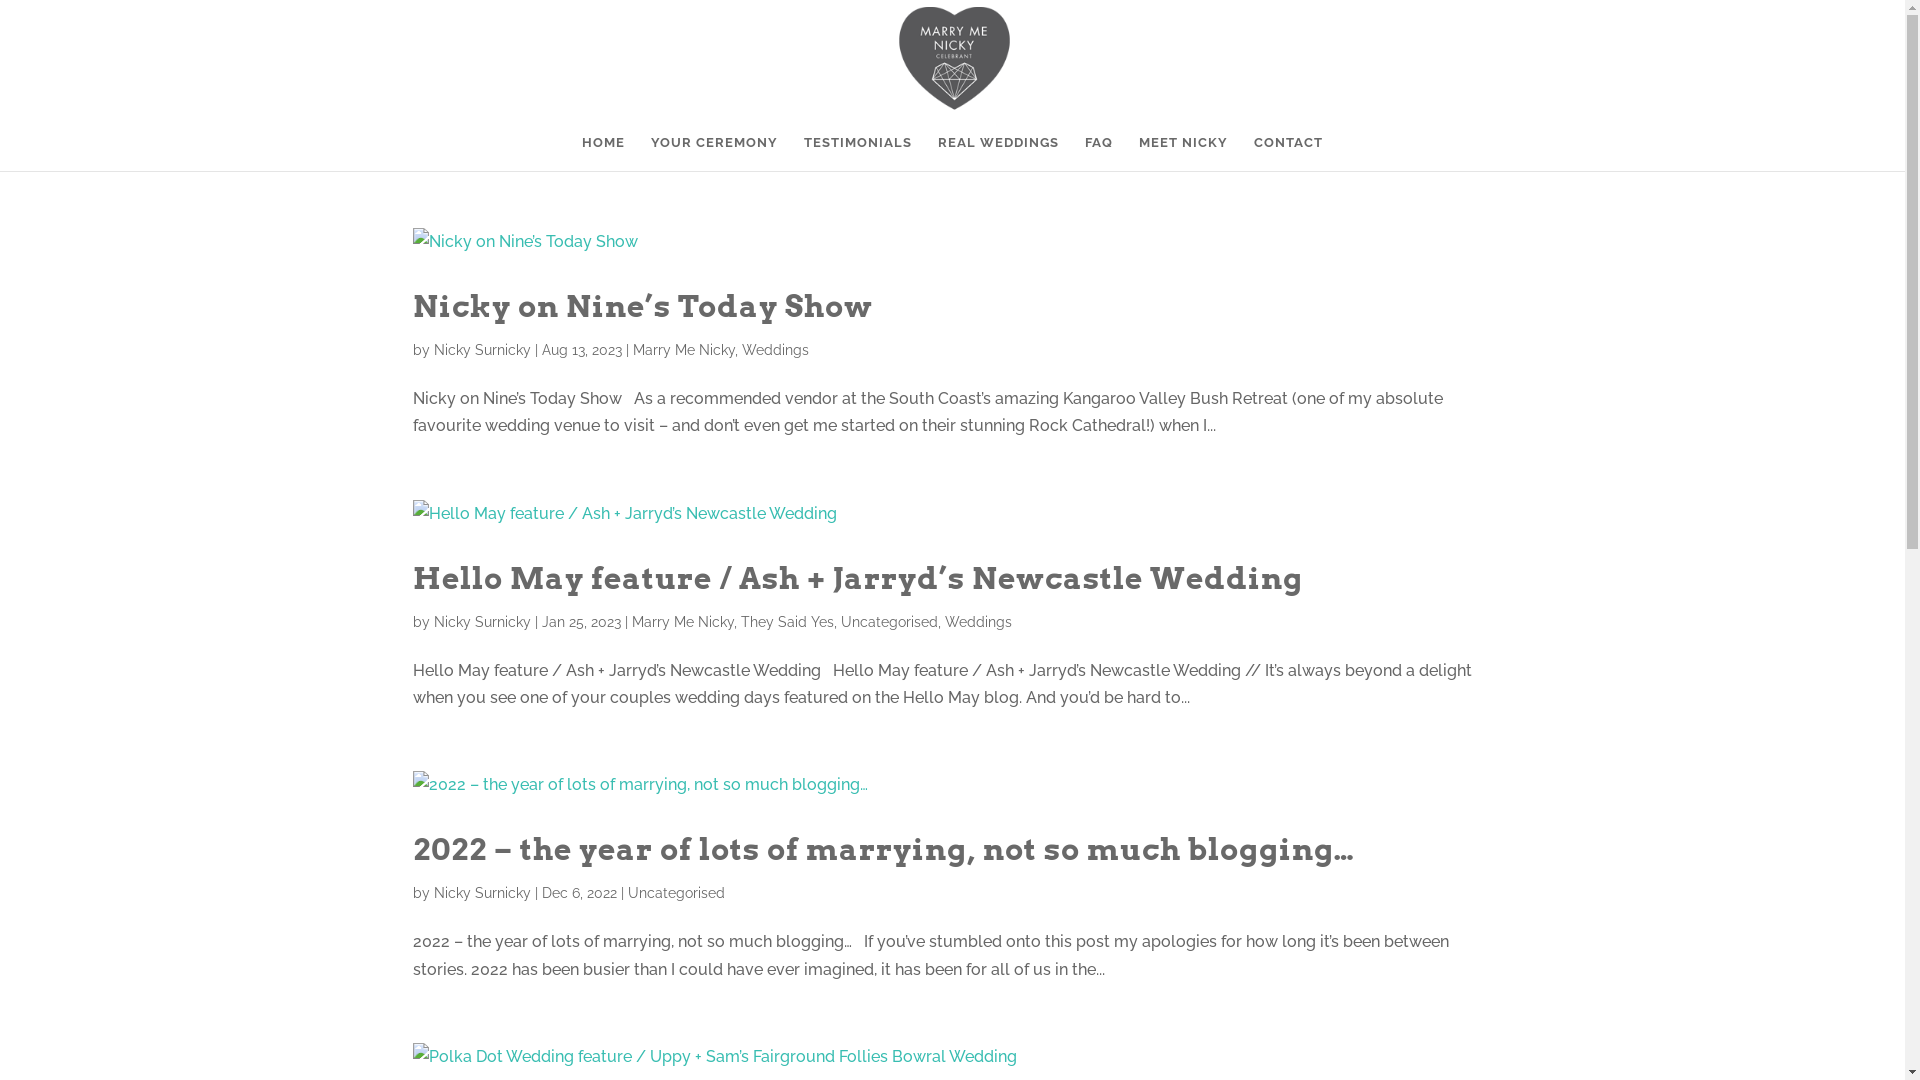  Describe the element at coordinates (683, 350) in the screenshot. I see `Marry Me Nicky` at that location.